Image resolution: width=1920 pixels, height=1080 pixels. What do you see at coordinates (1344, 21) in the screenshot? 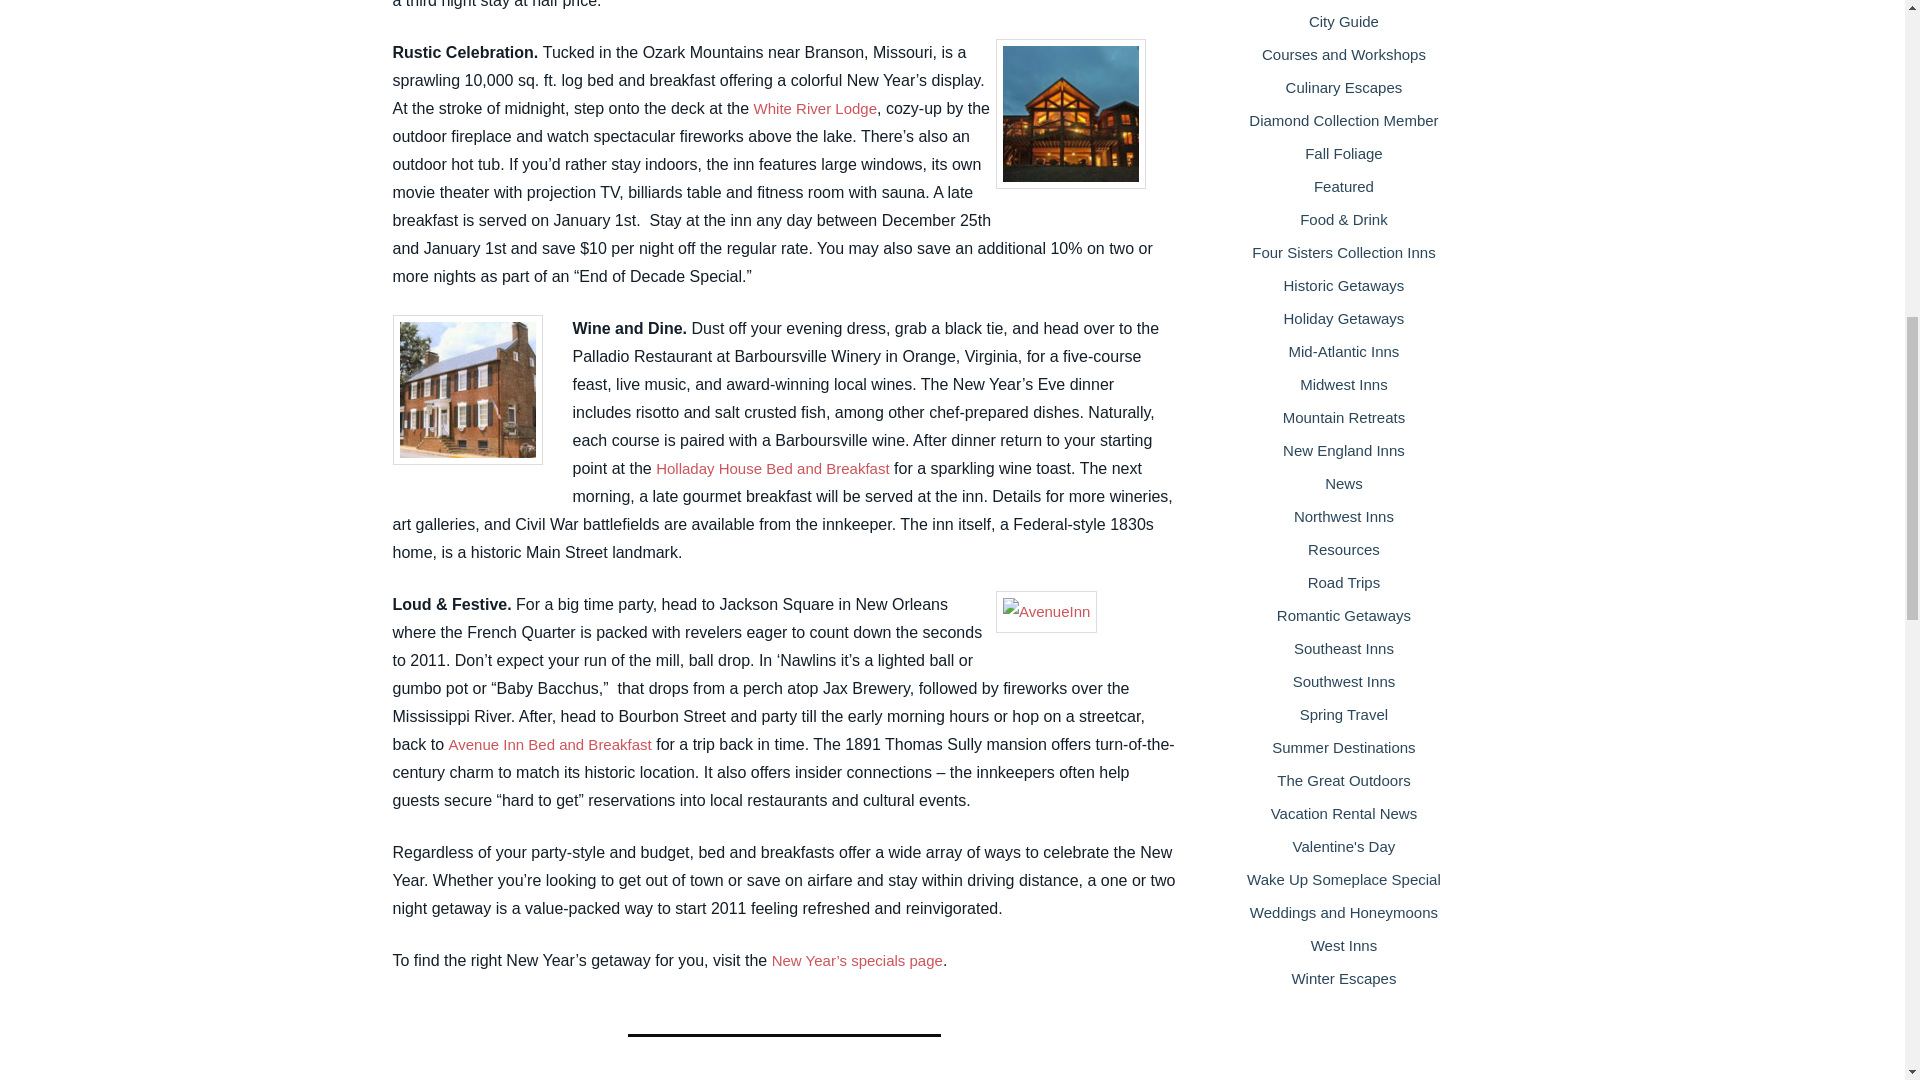
I see `City Guide` at bounding box center [1344, 21].